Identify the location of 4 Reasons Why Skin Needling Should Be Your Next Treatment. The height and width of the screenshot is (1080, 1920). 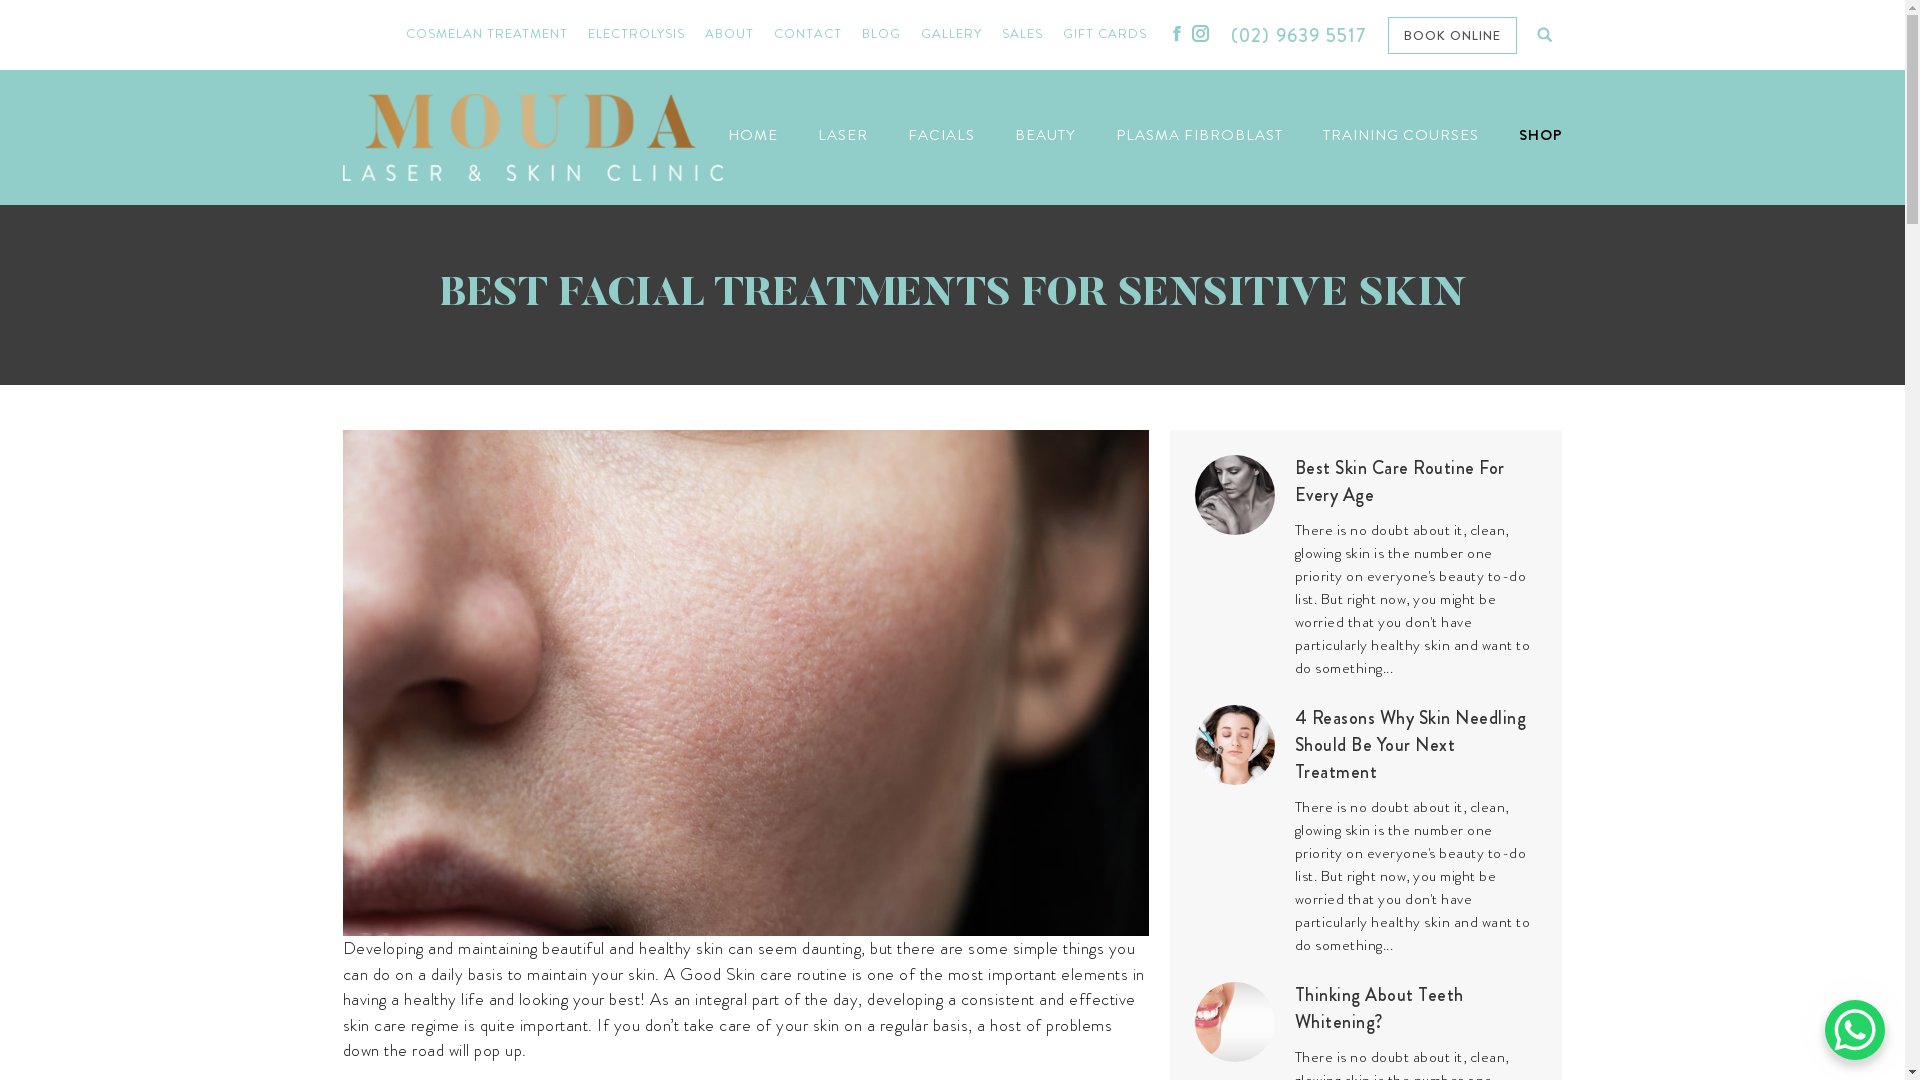
(1416, 746).